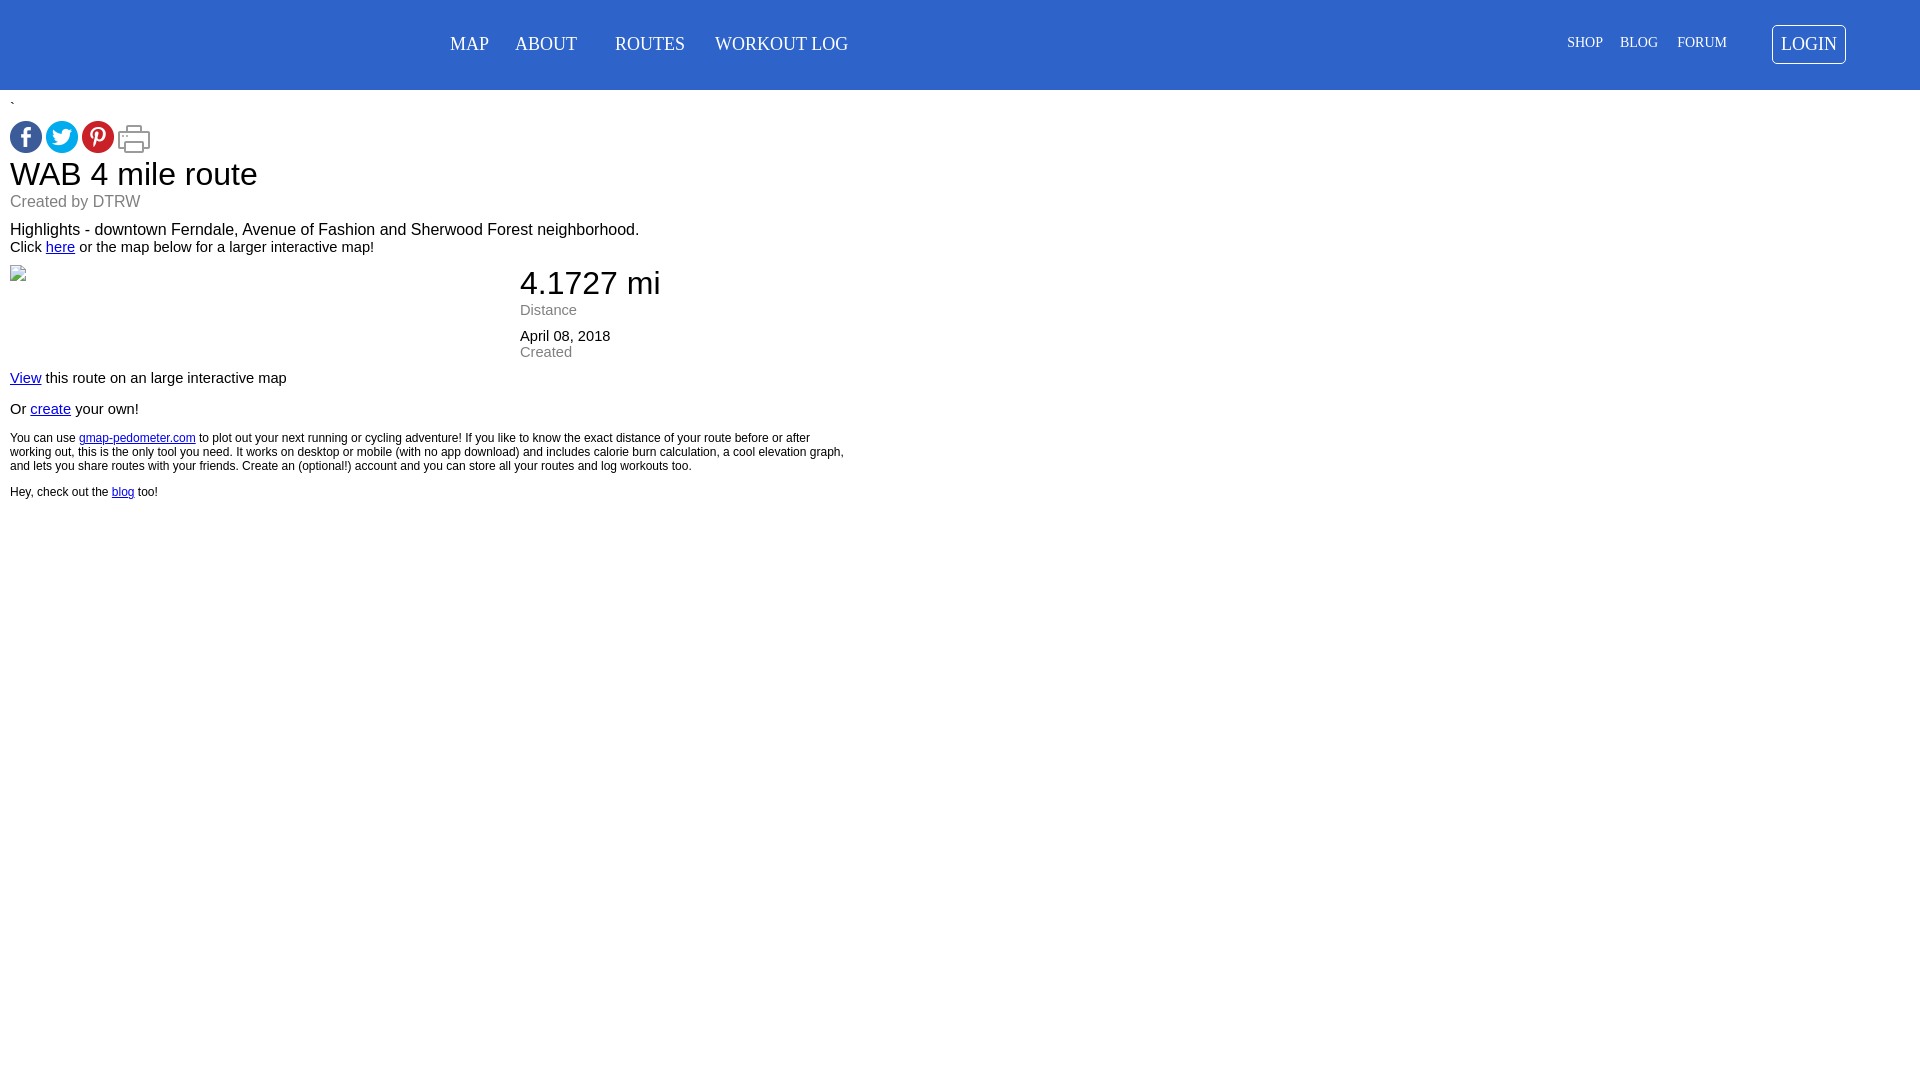  I want to click on MAP, so click(469, 44).